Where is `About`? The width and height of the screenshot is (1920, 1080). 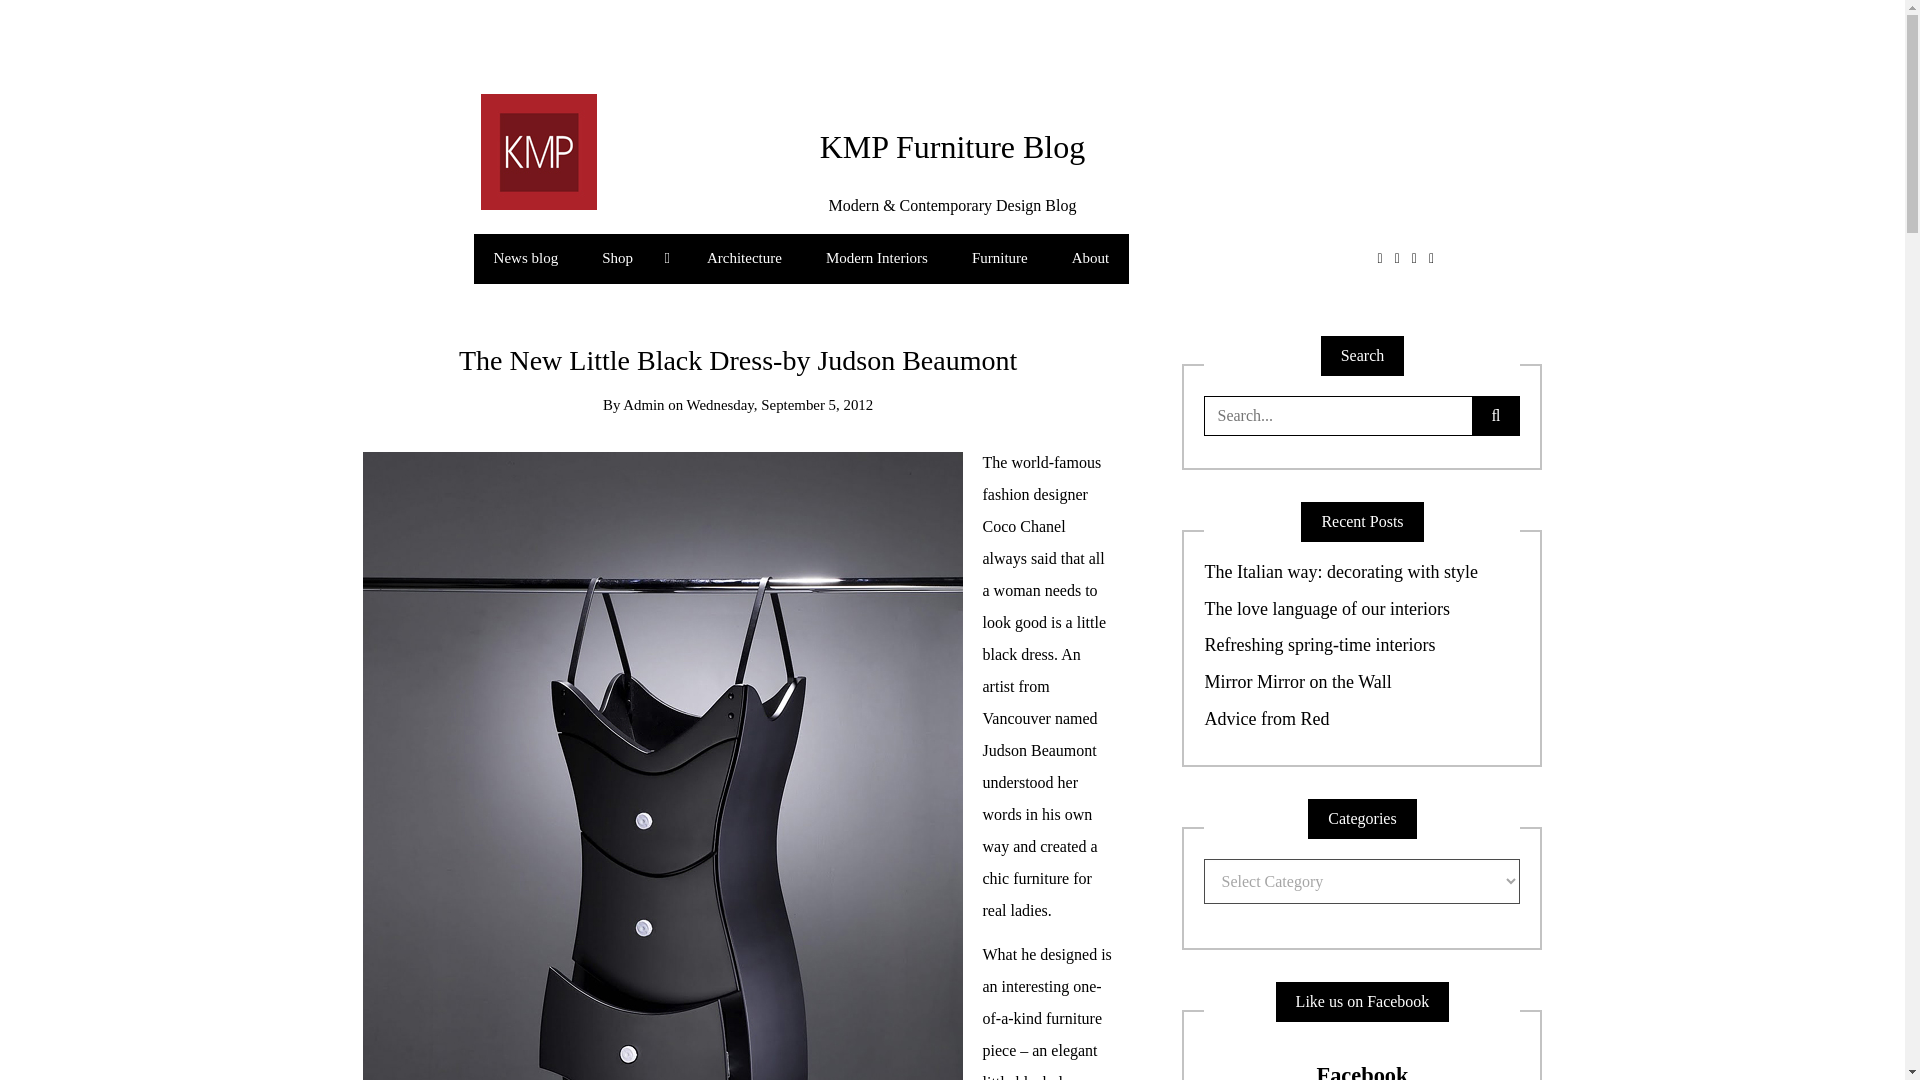
About is located at coordinates (1090, 259).